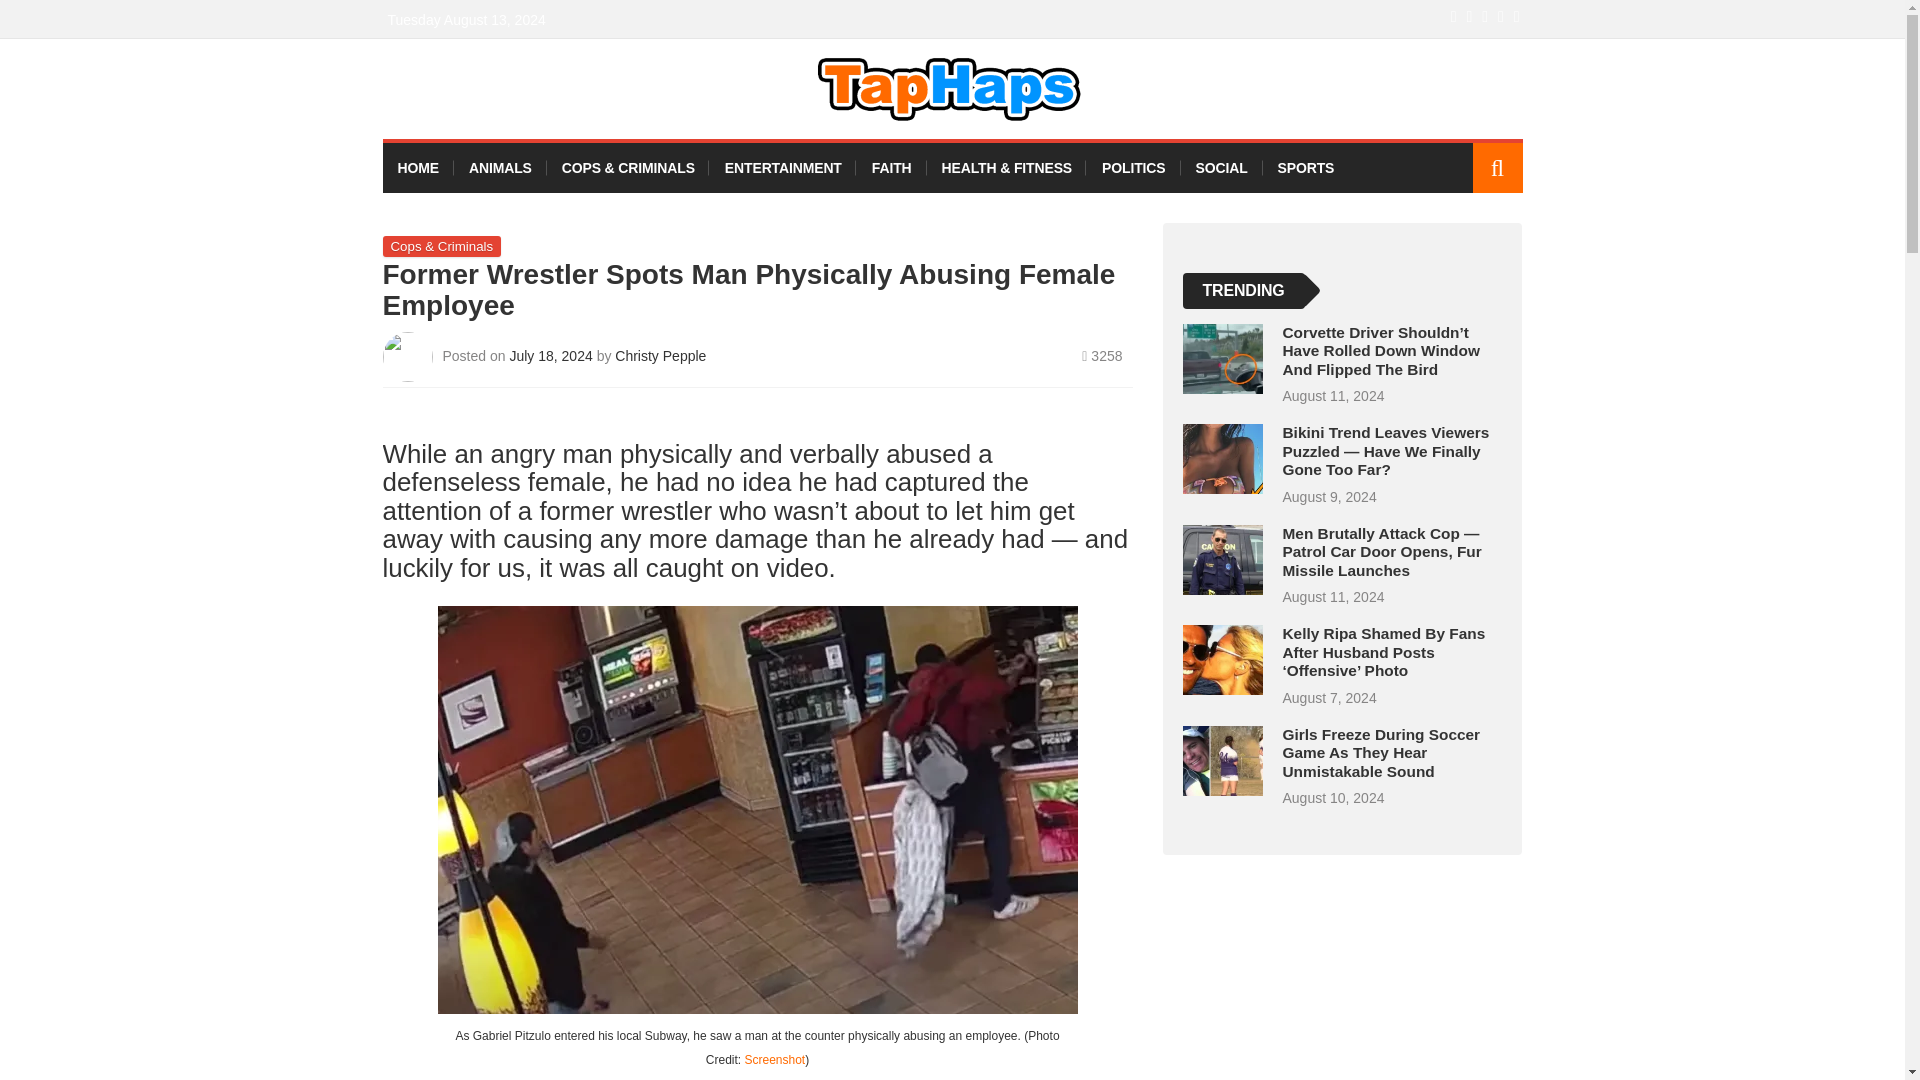 The image size is (1920, 1080). Describe the element at coordinates (774, 1060) in the screenshot. I see `Screenshot` at that location.